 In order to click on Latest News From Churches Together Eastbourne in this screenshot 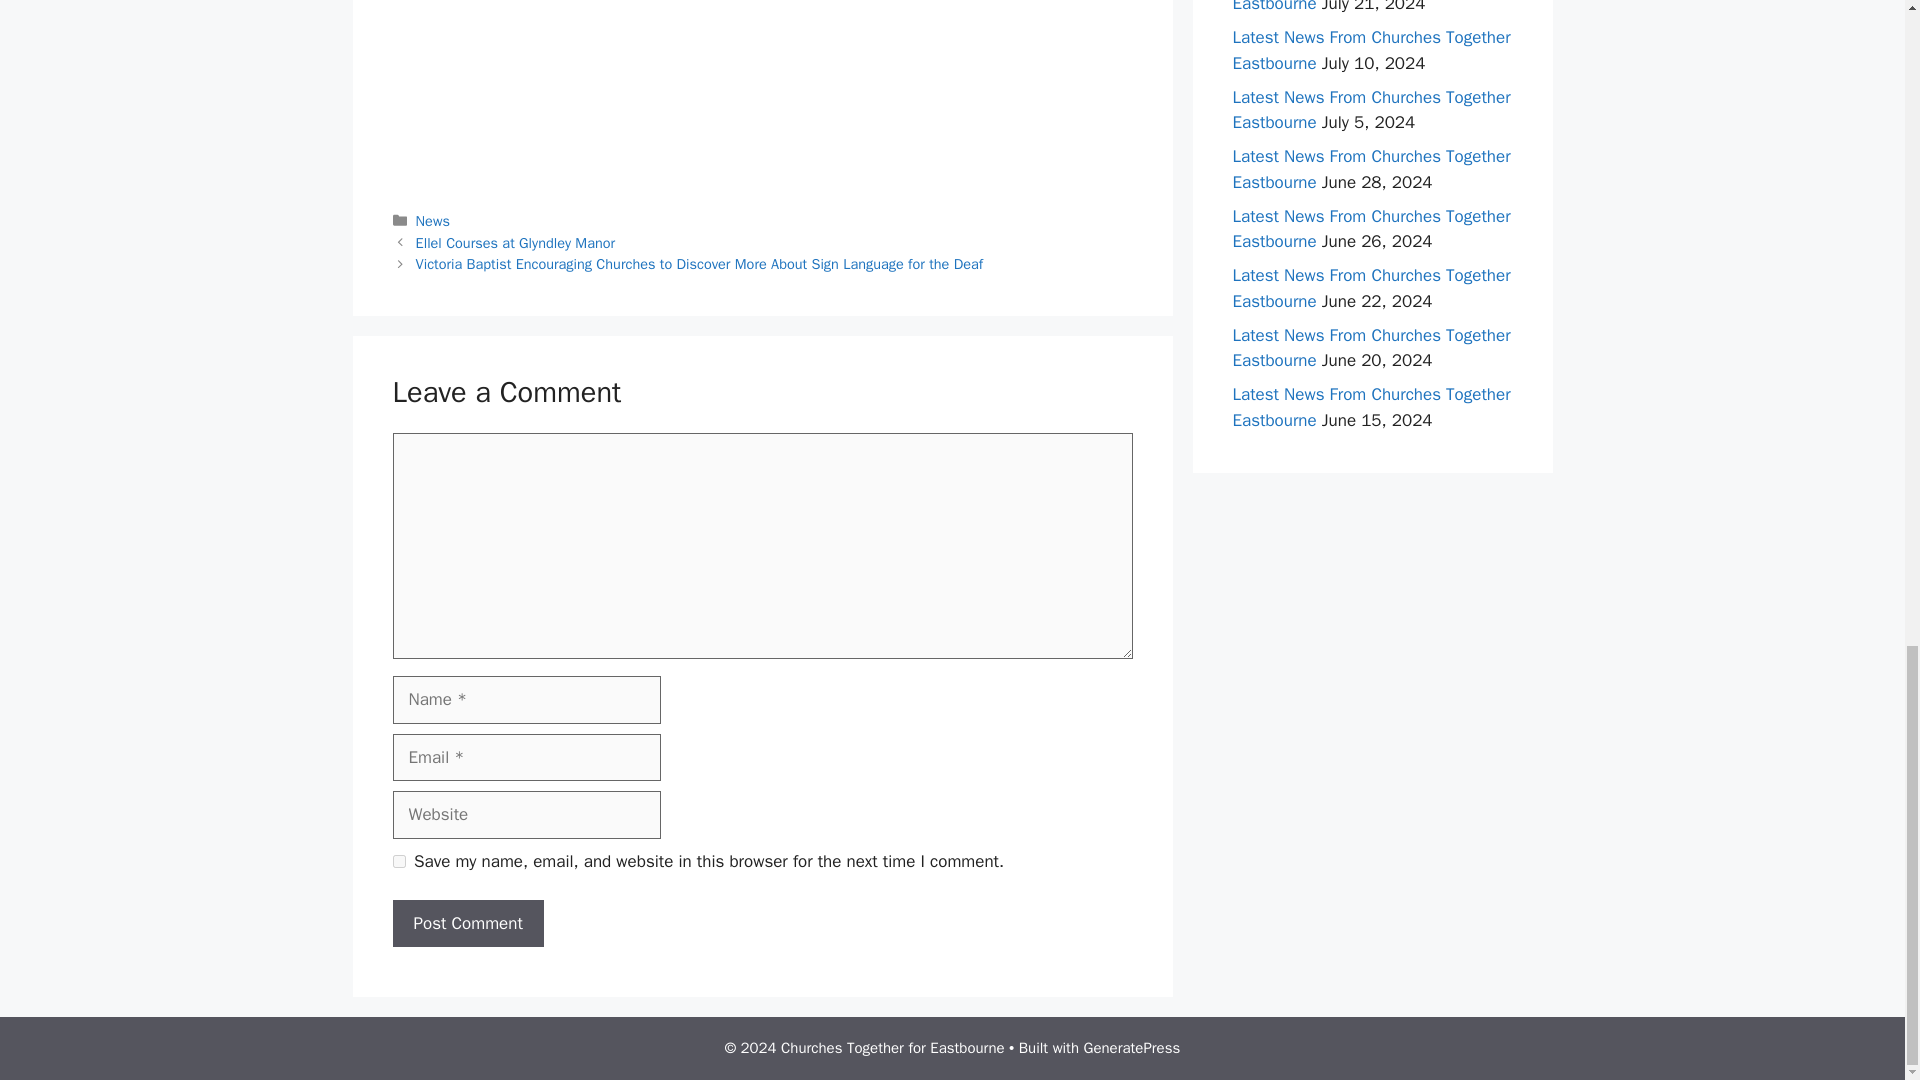, I will do `click(1370, 407)`.